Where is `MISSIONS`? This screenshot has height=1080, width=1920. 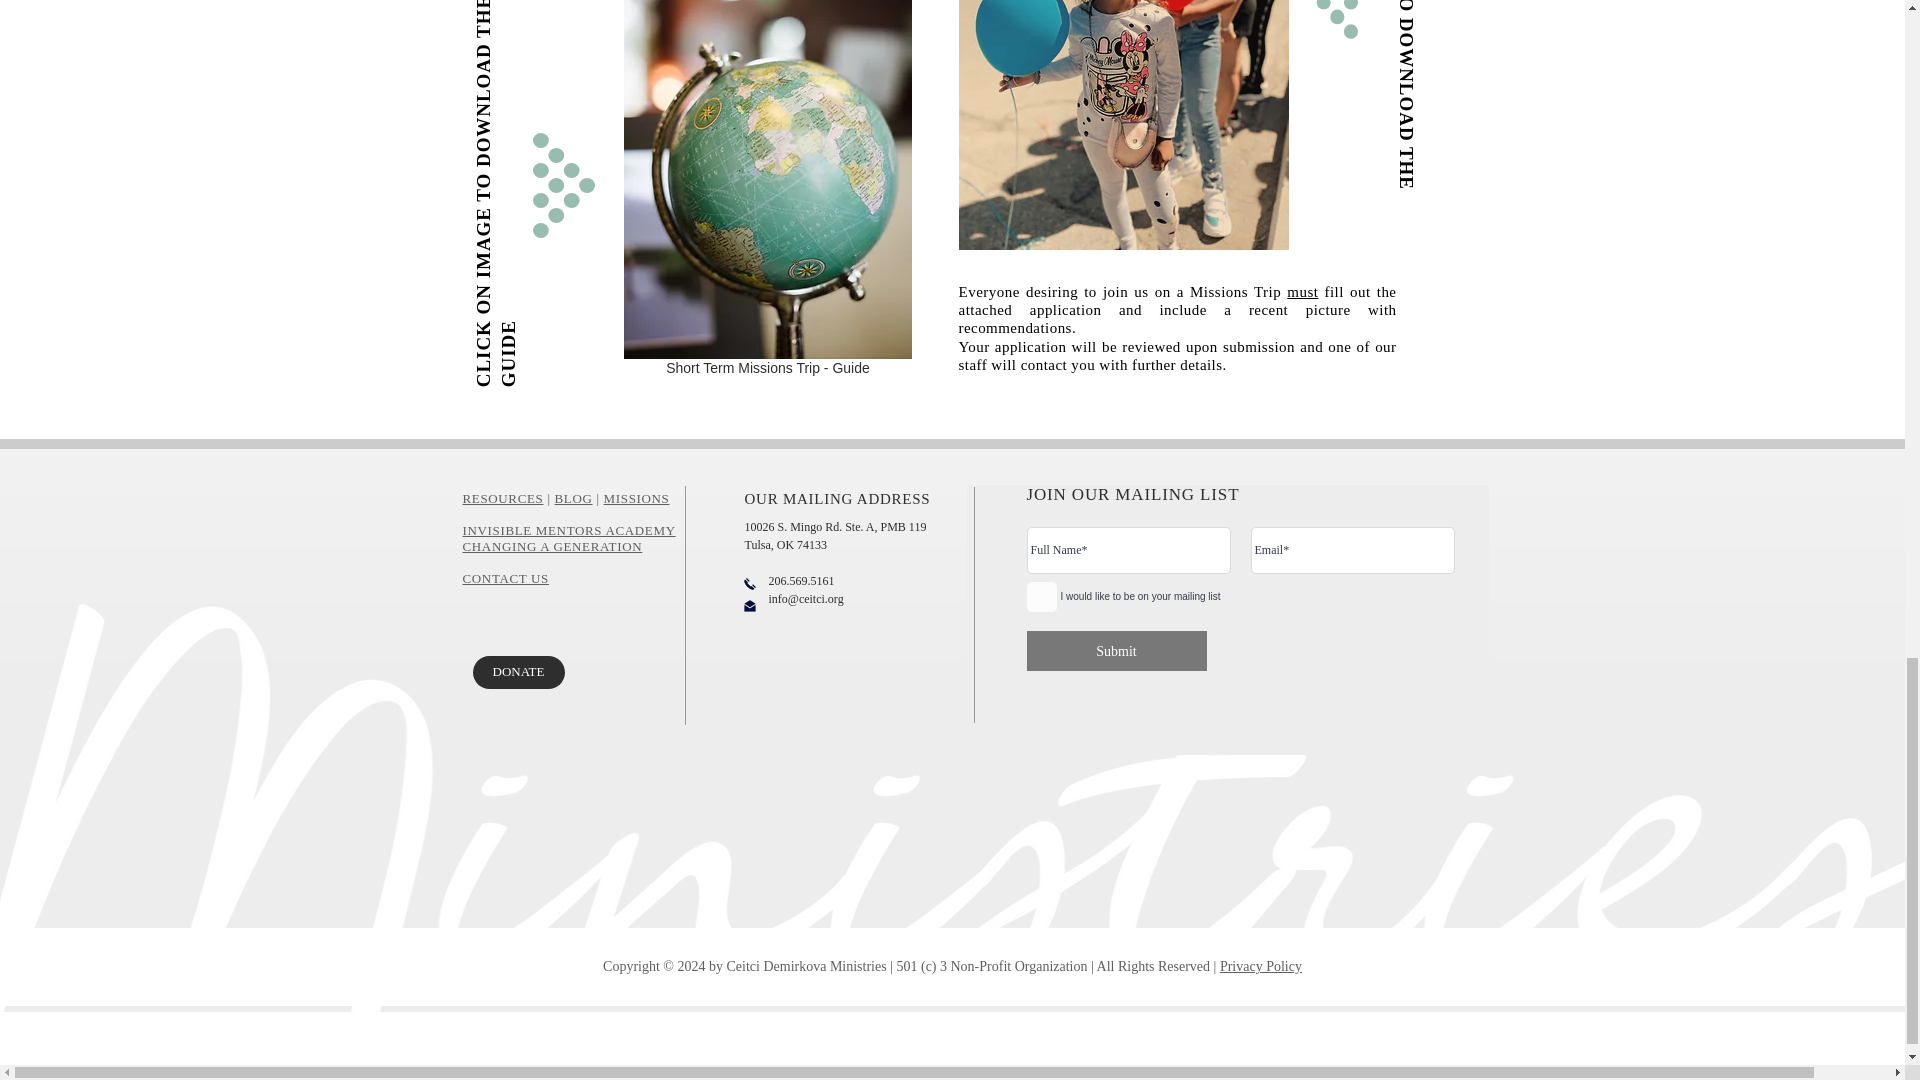 MISSIONS is located at coordinates (637, 498).